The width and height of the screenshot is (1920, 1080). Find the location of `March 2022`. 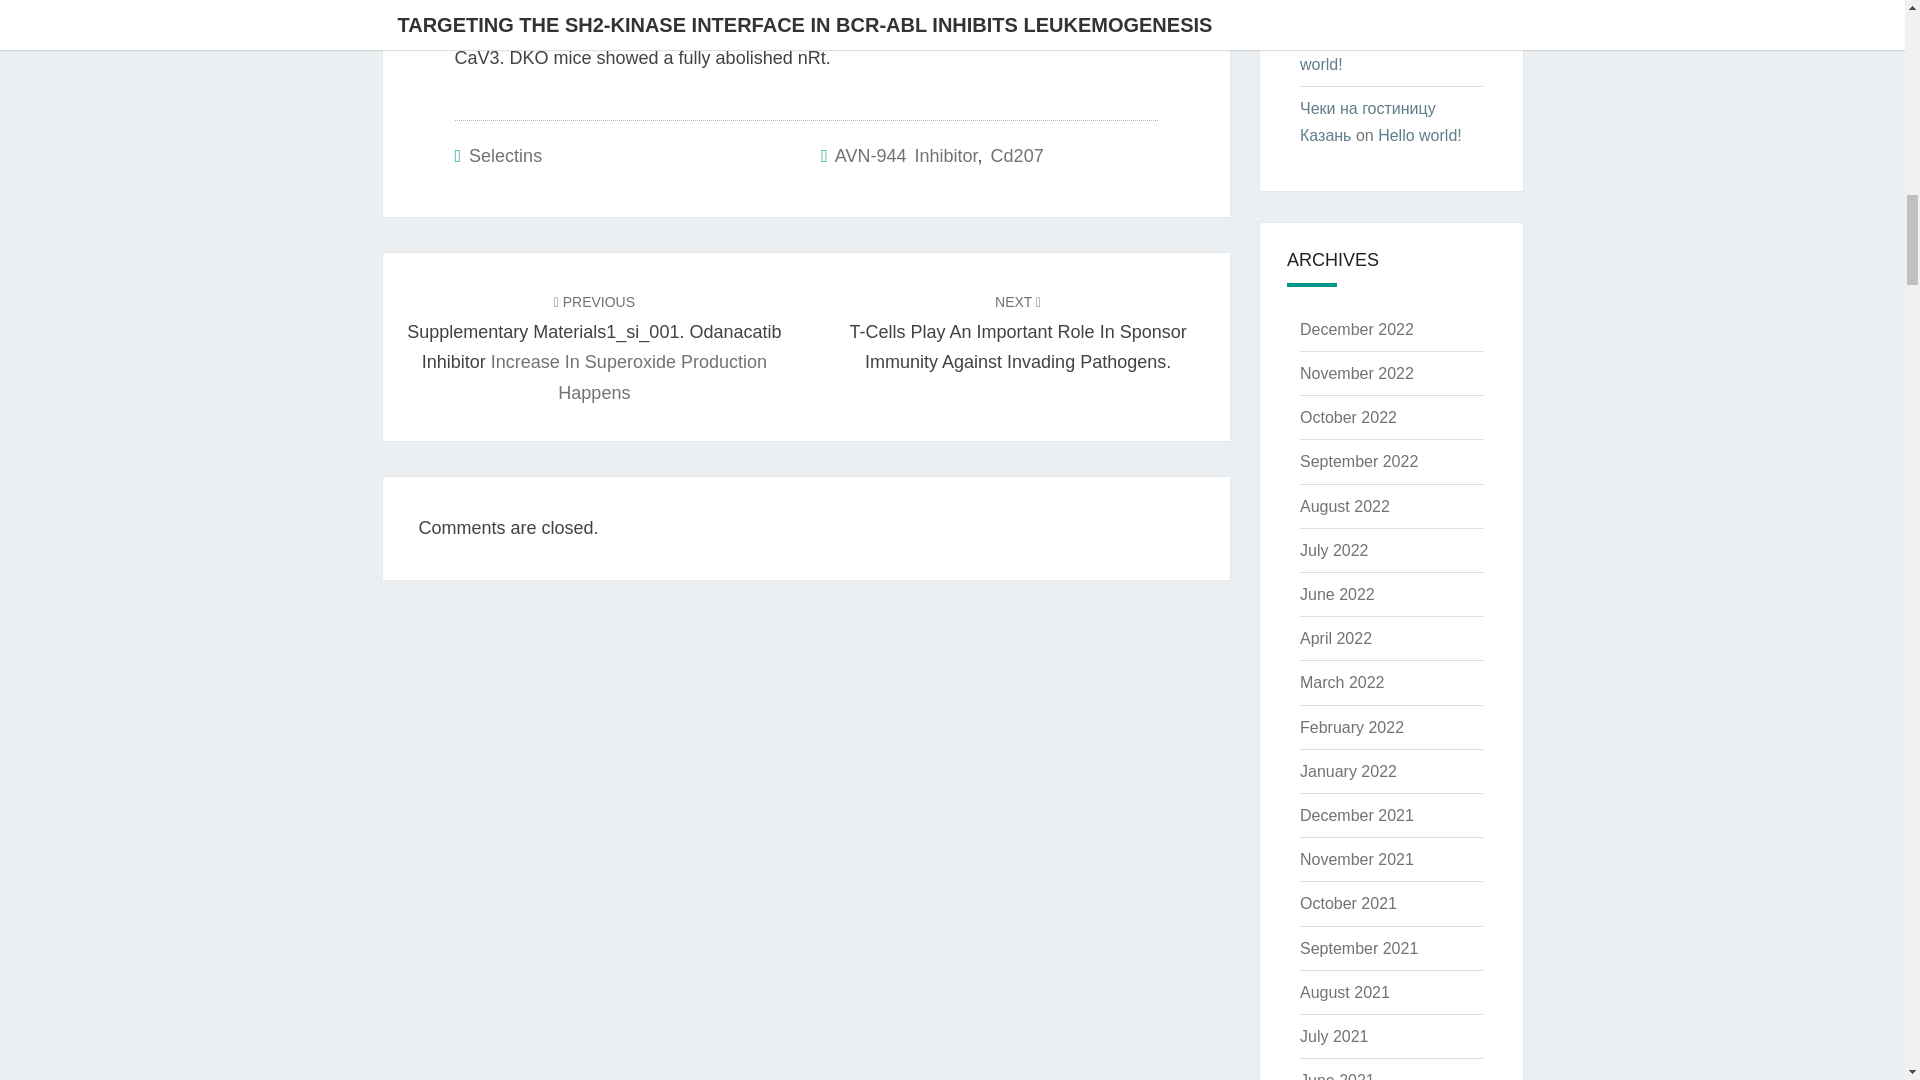

March 2022 is located at coordinates (1342, 682).